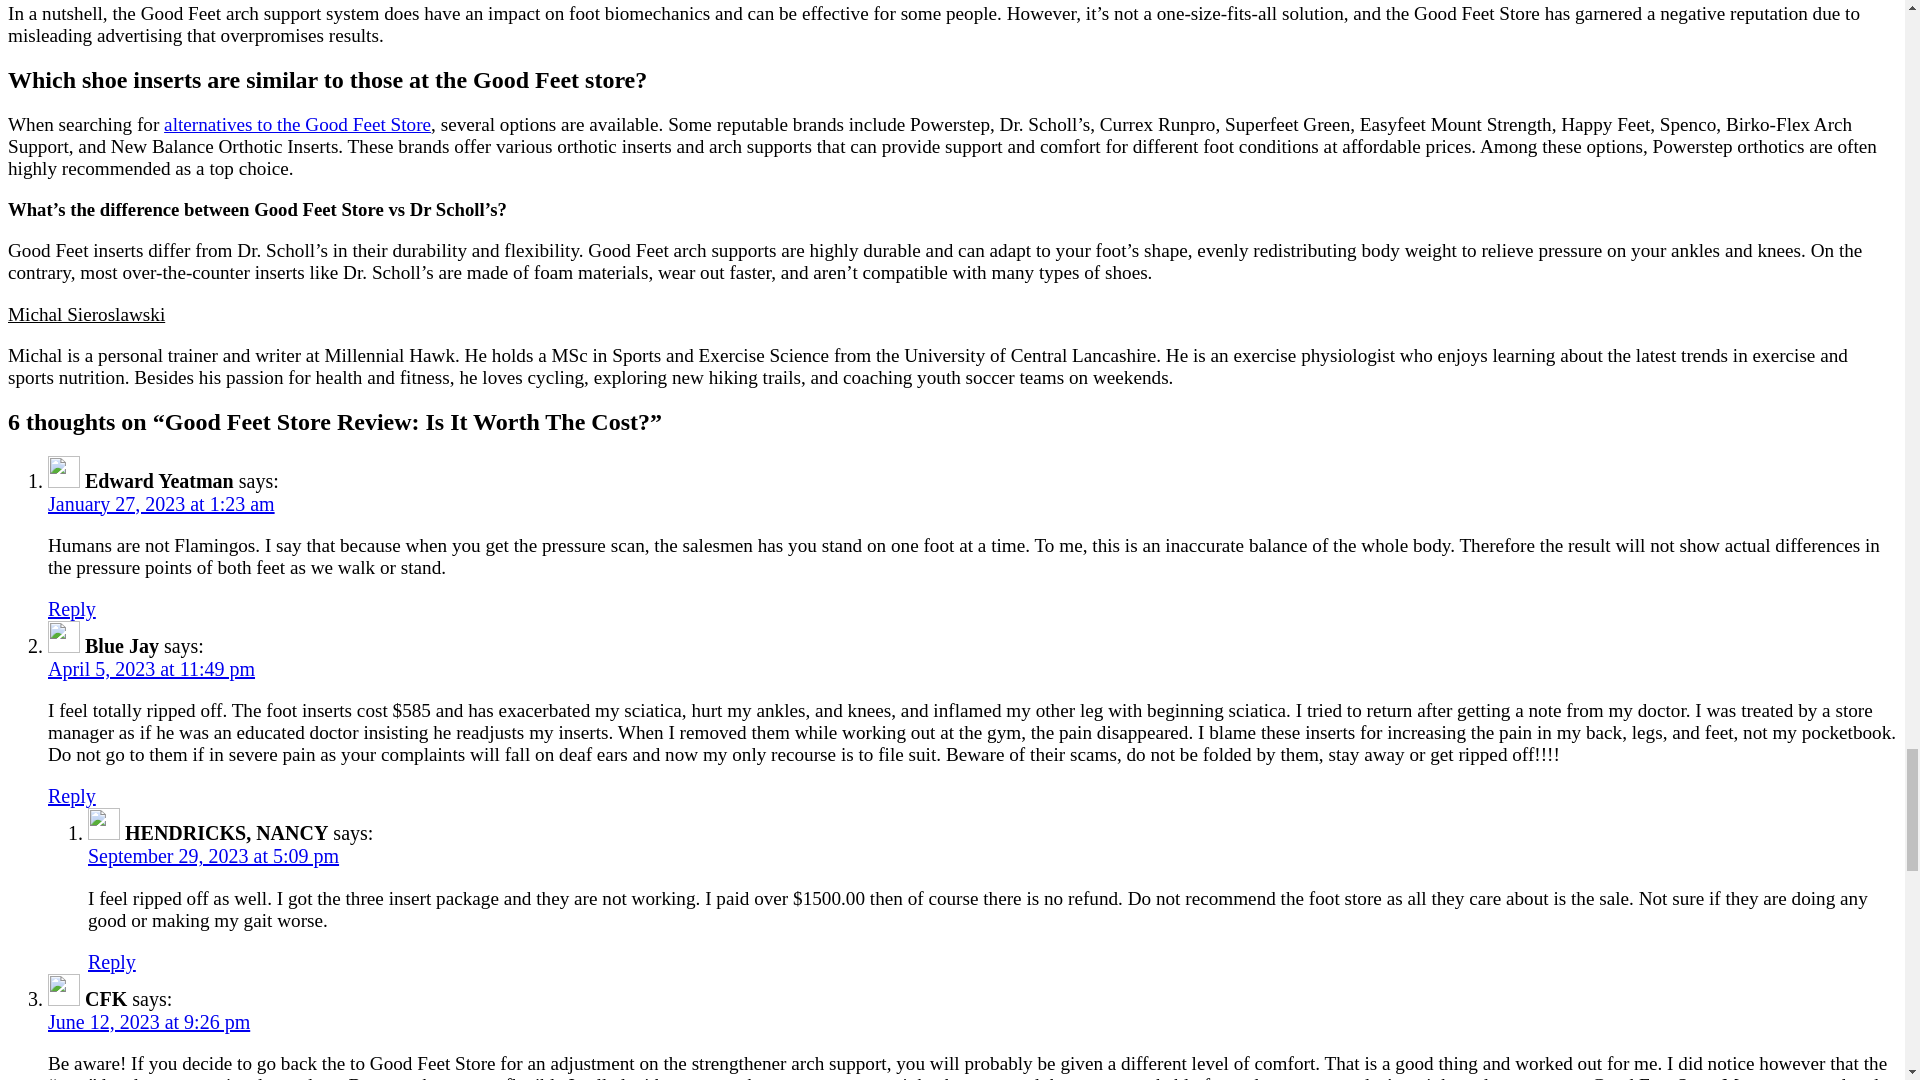 This screenshot has height=1080, width=1920. What do you see at coordinates (72, 796) in the screenshot?
I see `Reply` at bounding box center [72, 796].